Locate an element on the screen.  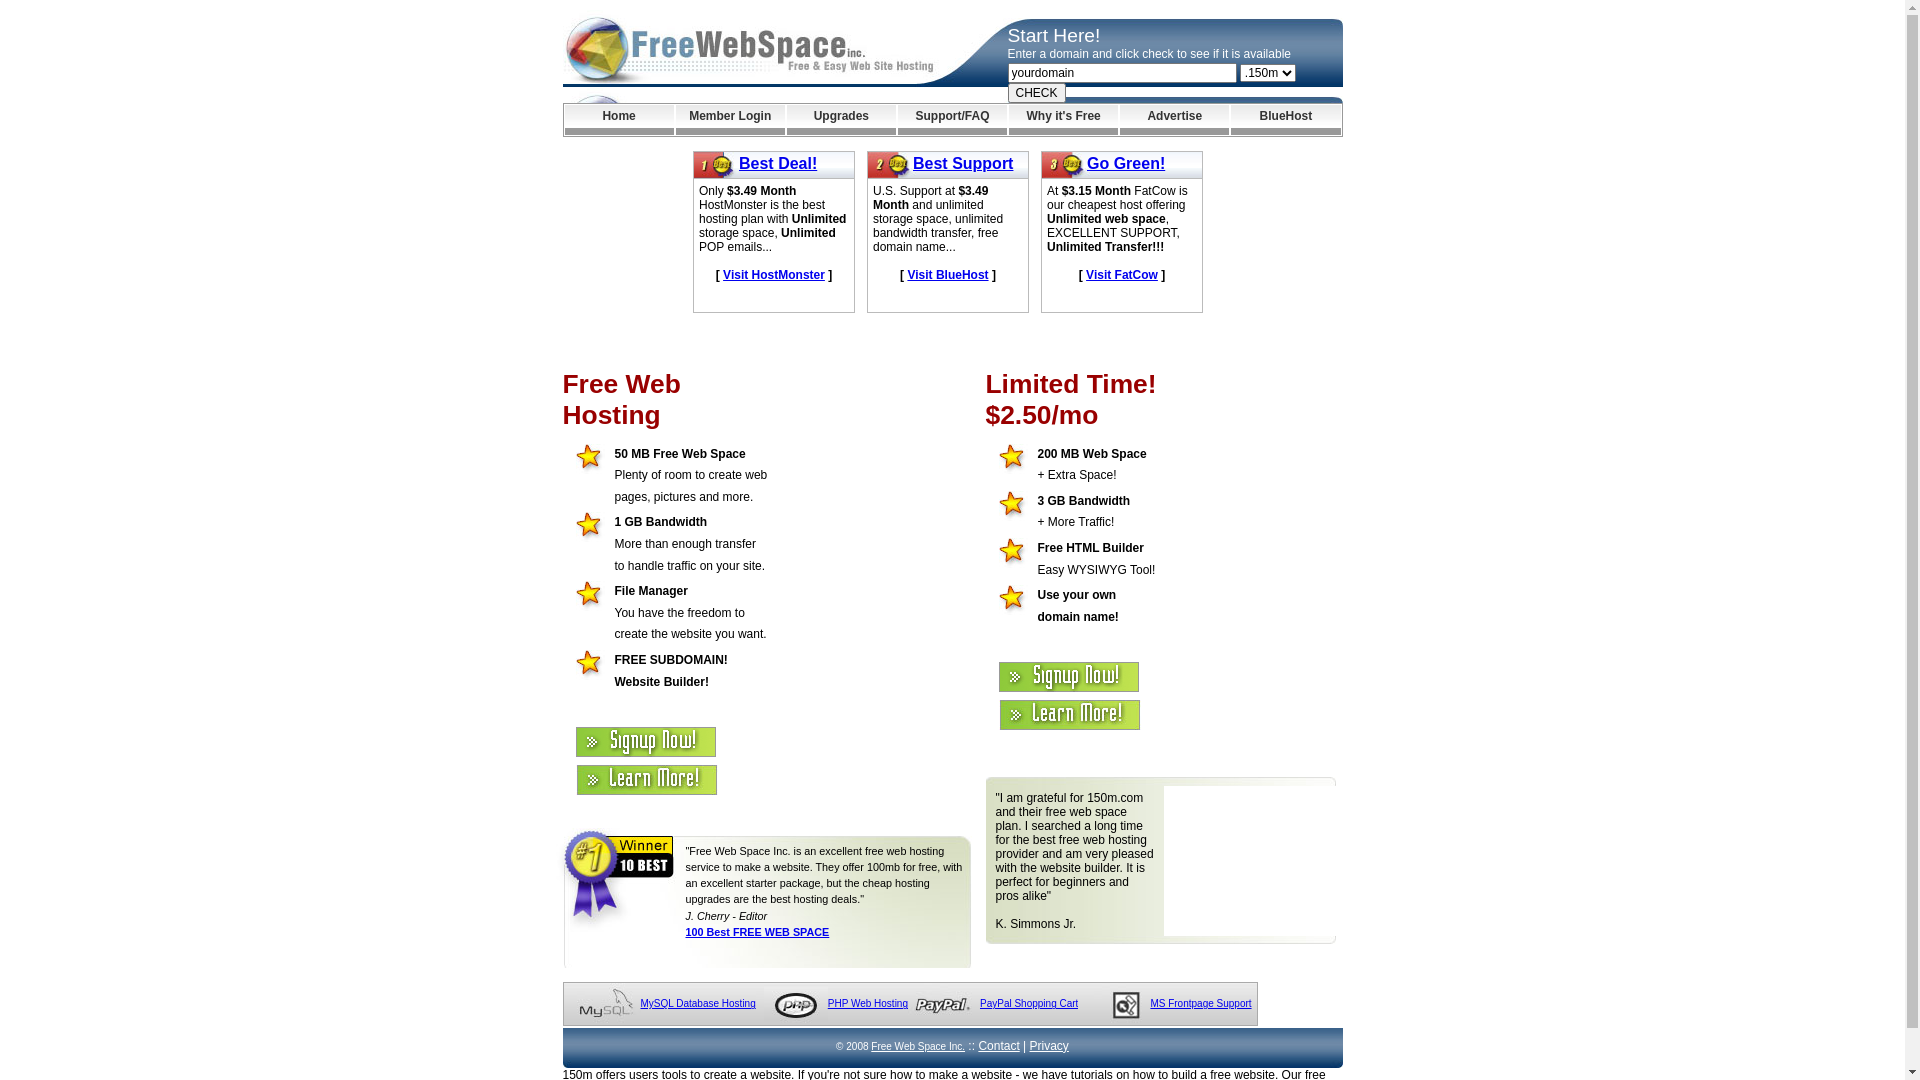
Why it's Free is located at coordinates (1064, 120).